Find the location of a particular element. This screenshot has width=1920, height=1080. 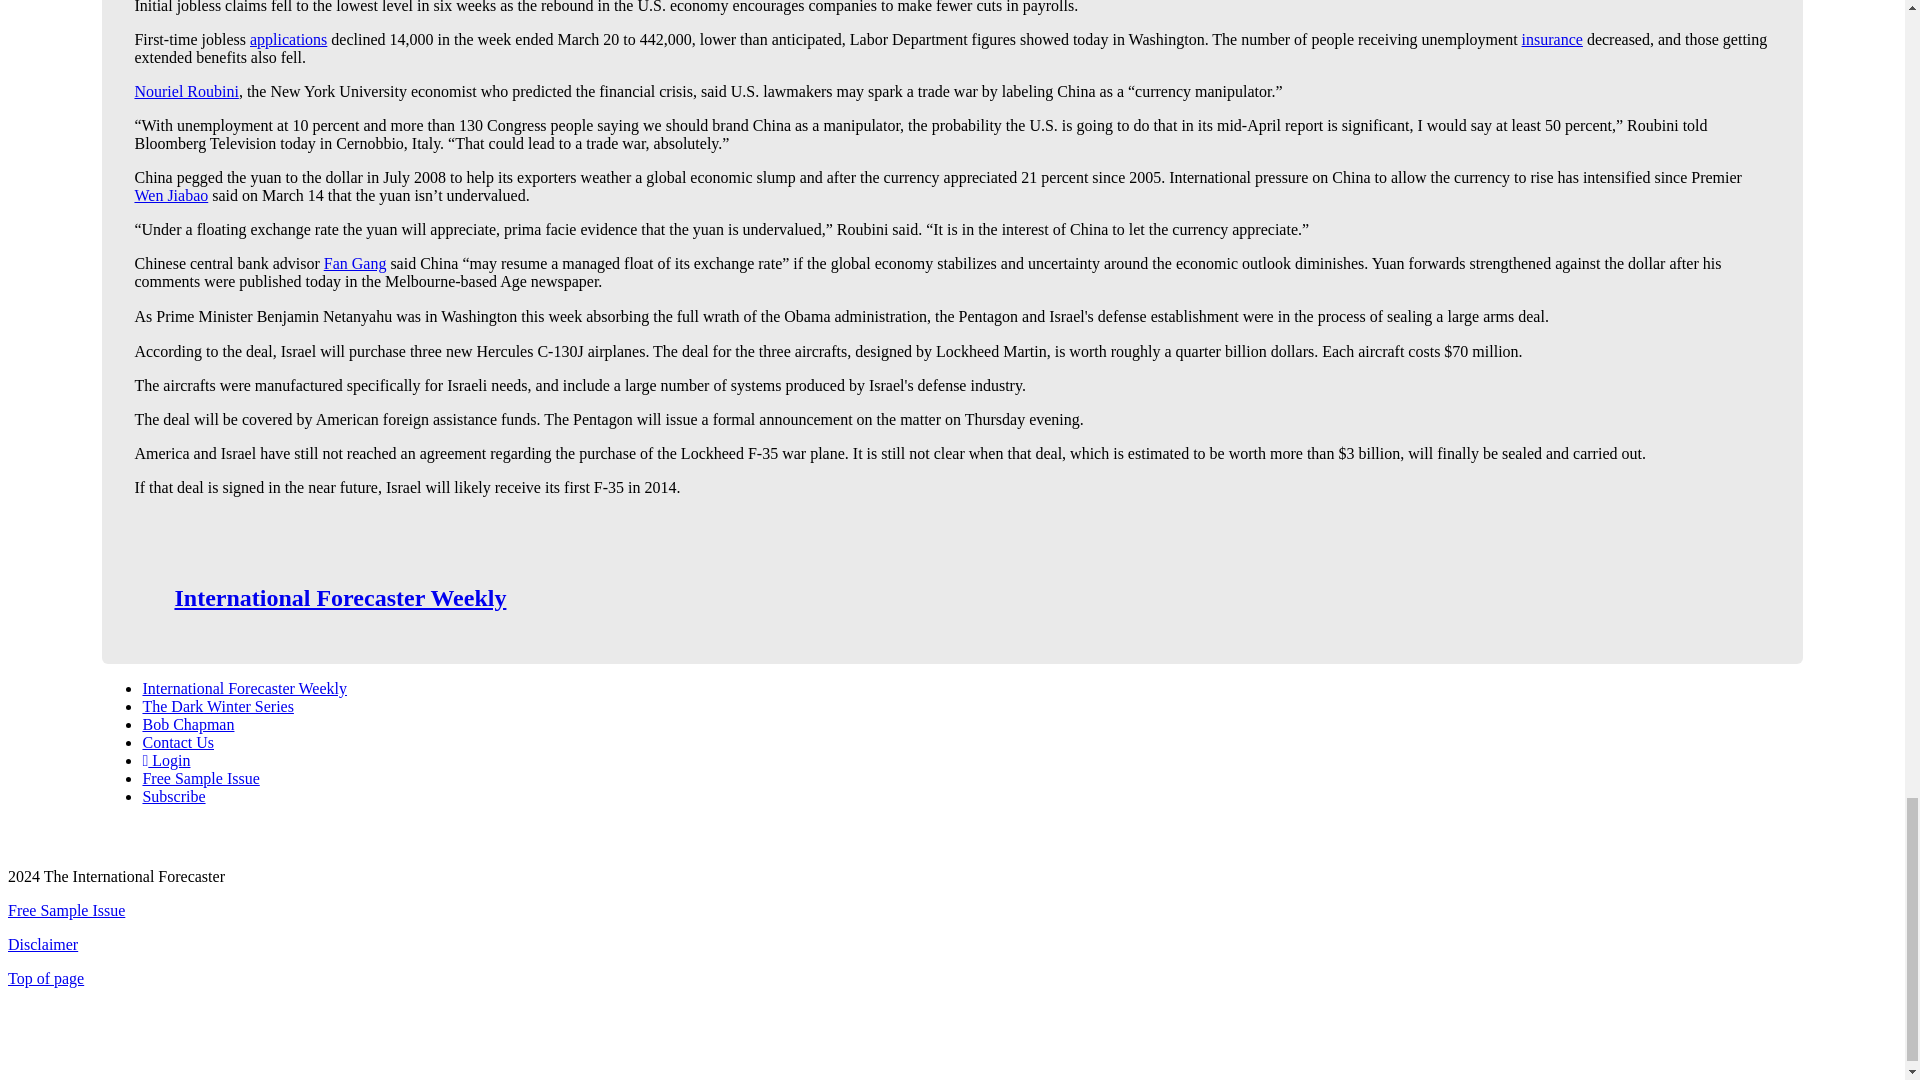

International Forecaster Weekly is located at coordinates (340, 598).